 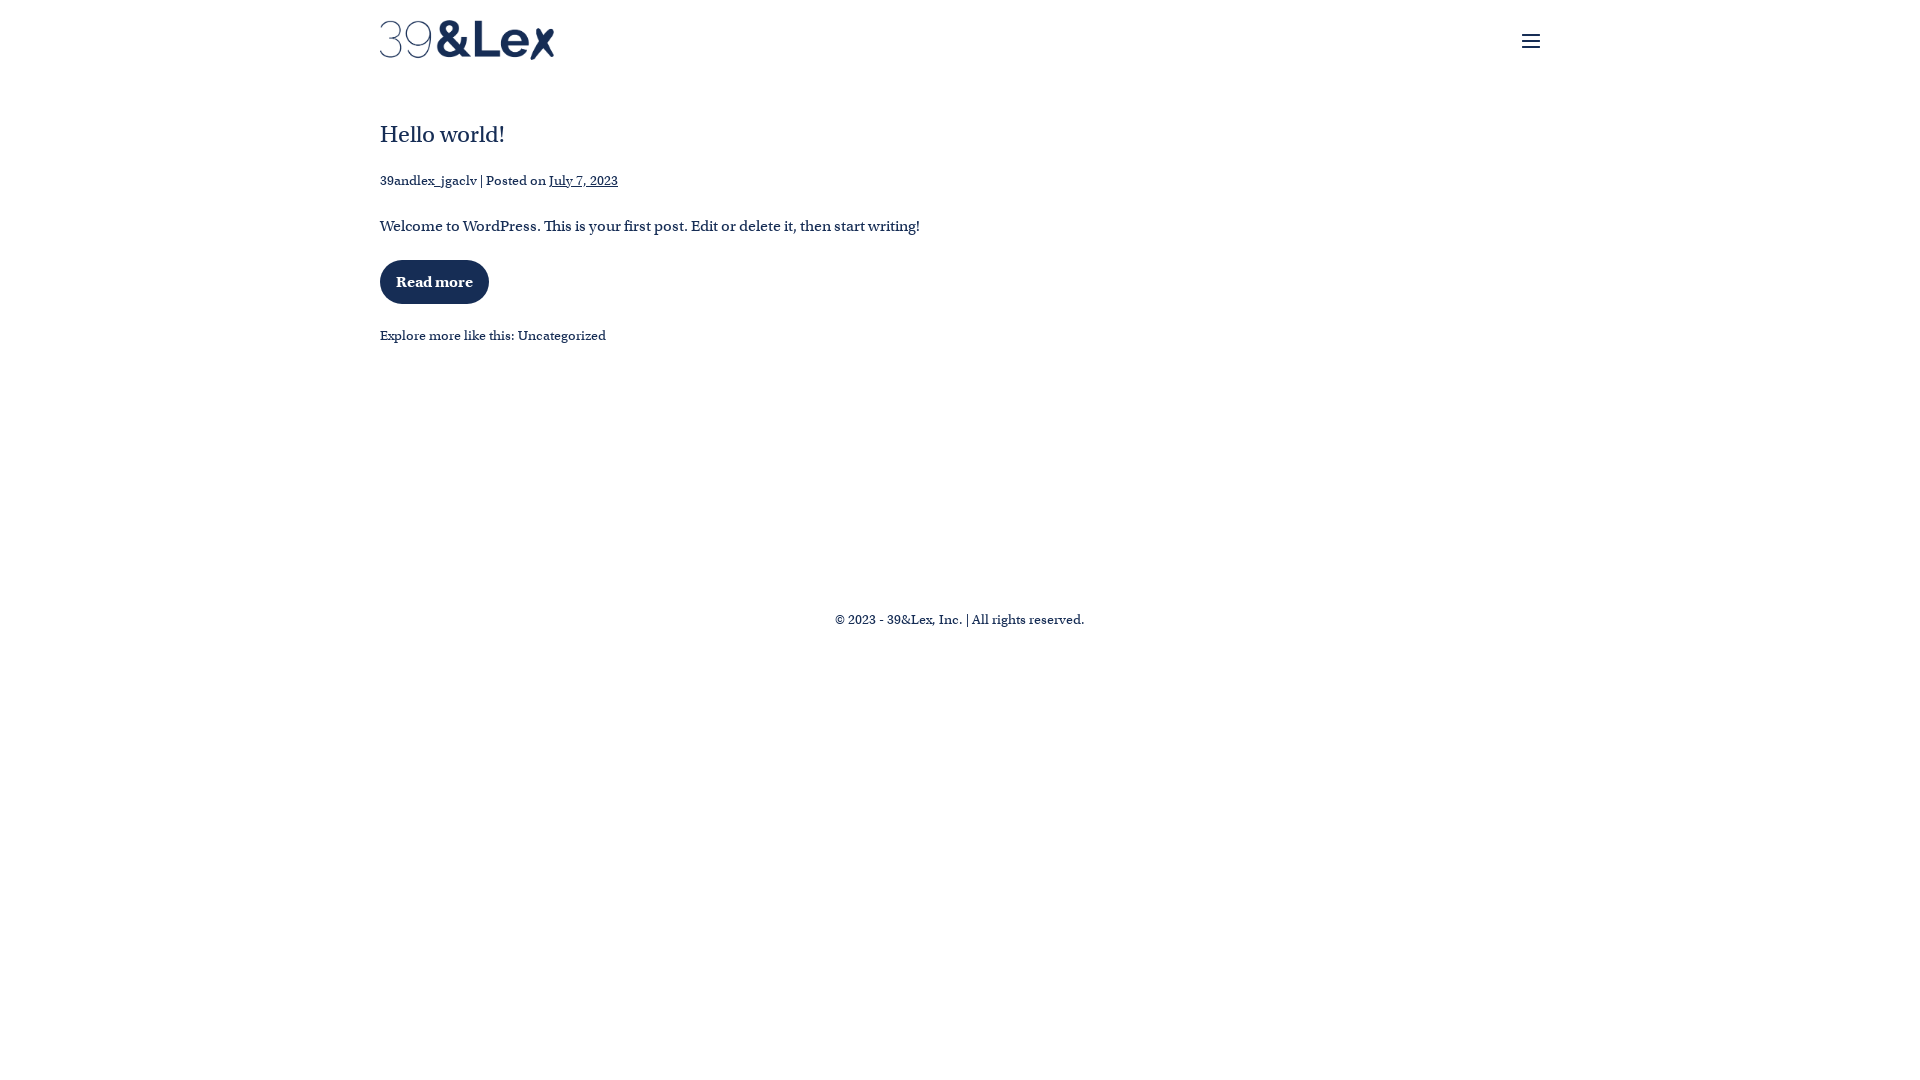 I want to click on Hello world!, so click(x=442, y=134).